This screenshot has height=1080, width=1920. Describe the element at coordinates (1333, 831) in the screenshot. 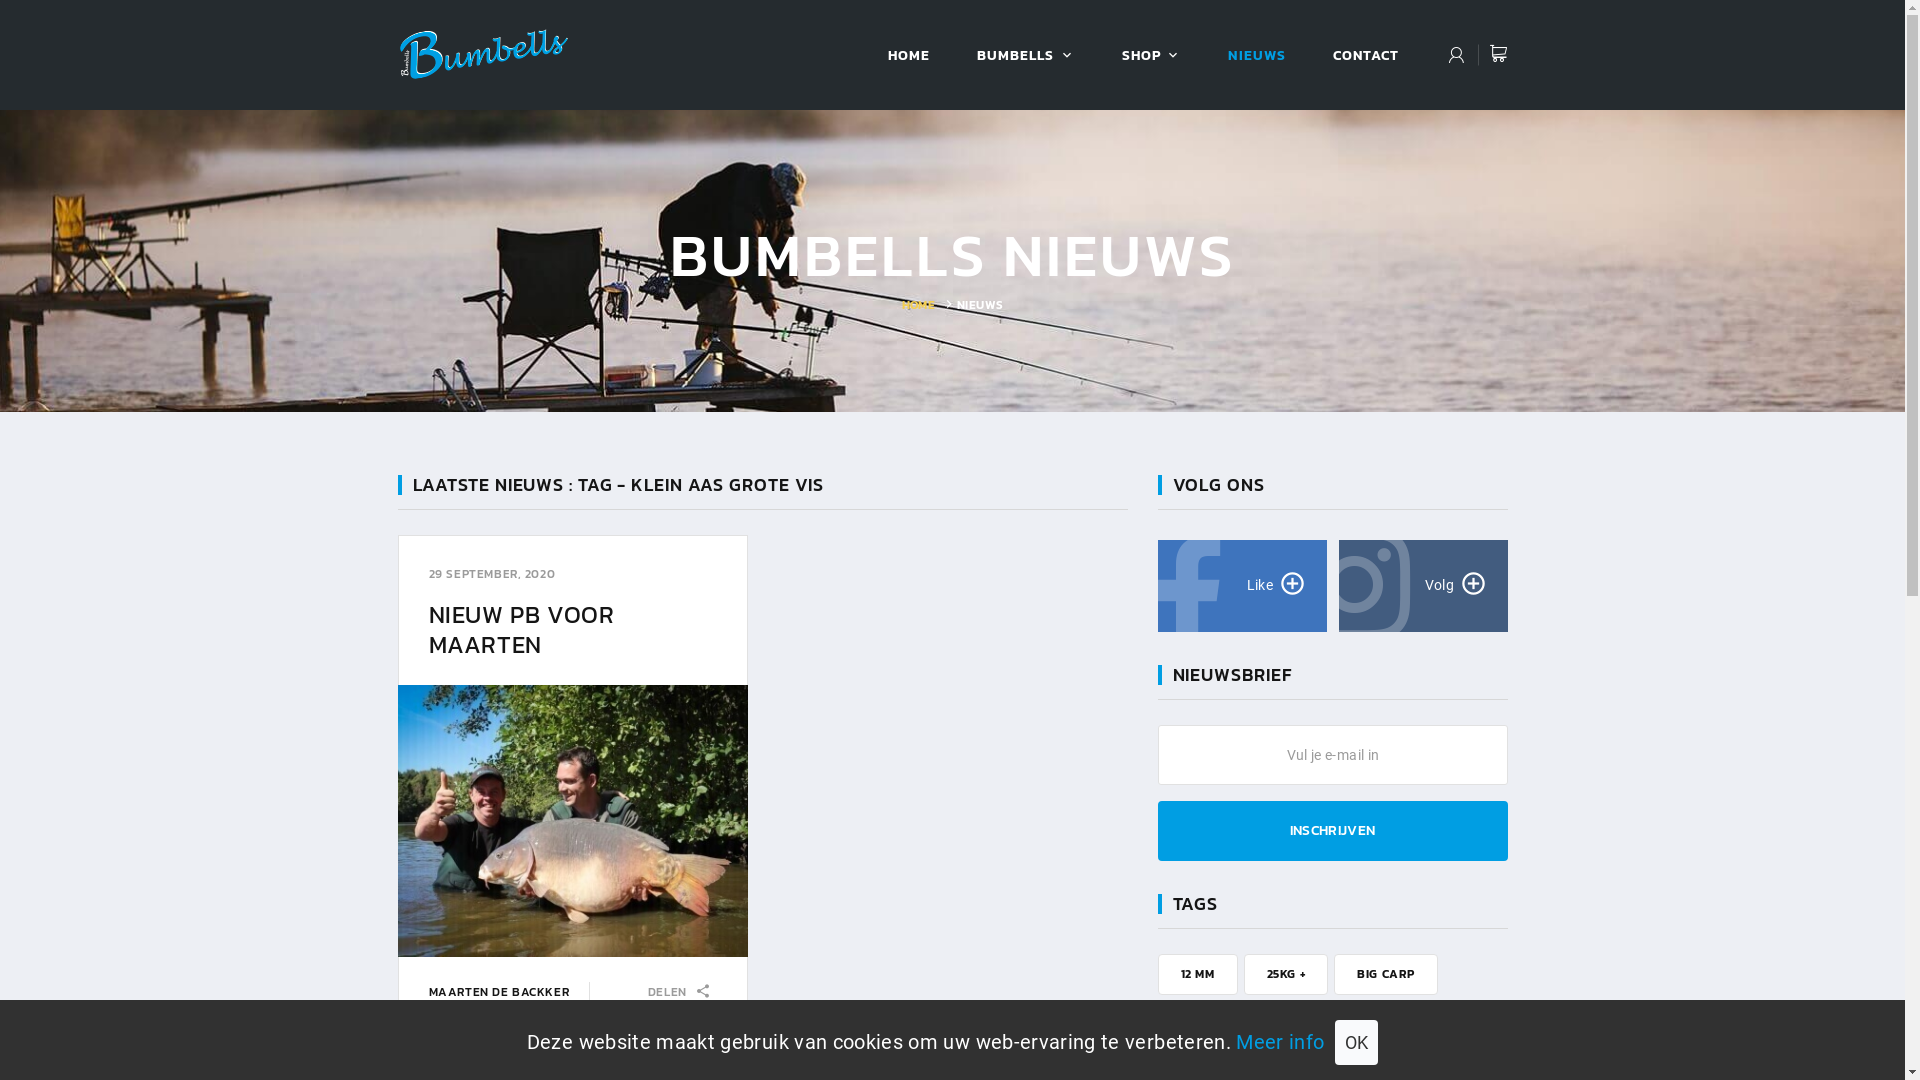

I see `INSCHRIJVEN` at that location.